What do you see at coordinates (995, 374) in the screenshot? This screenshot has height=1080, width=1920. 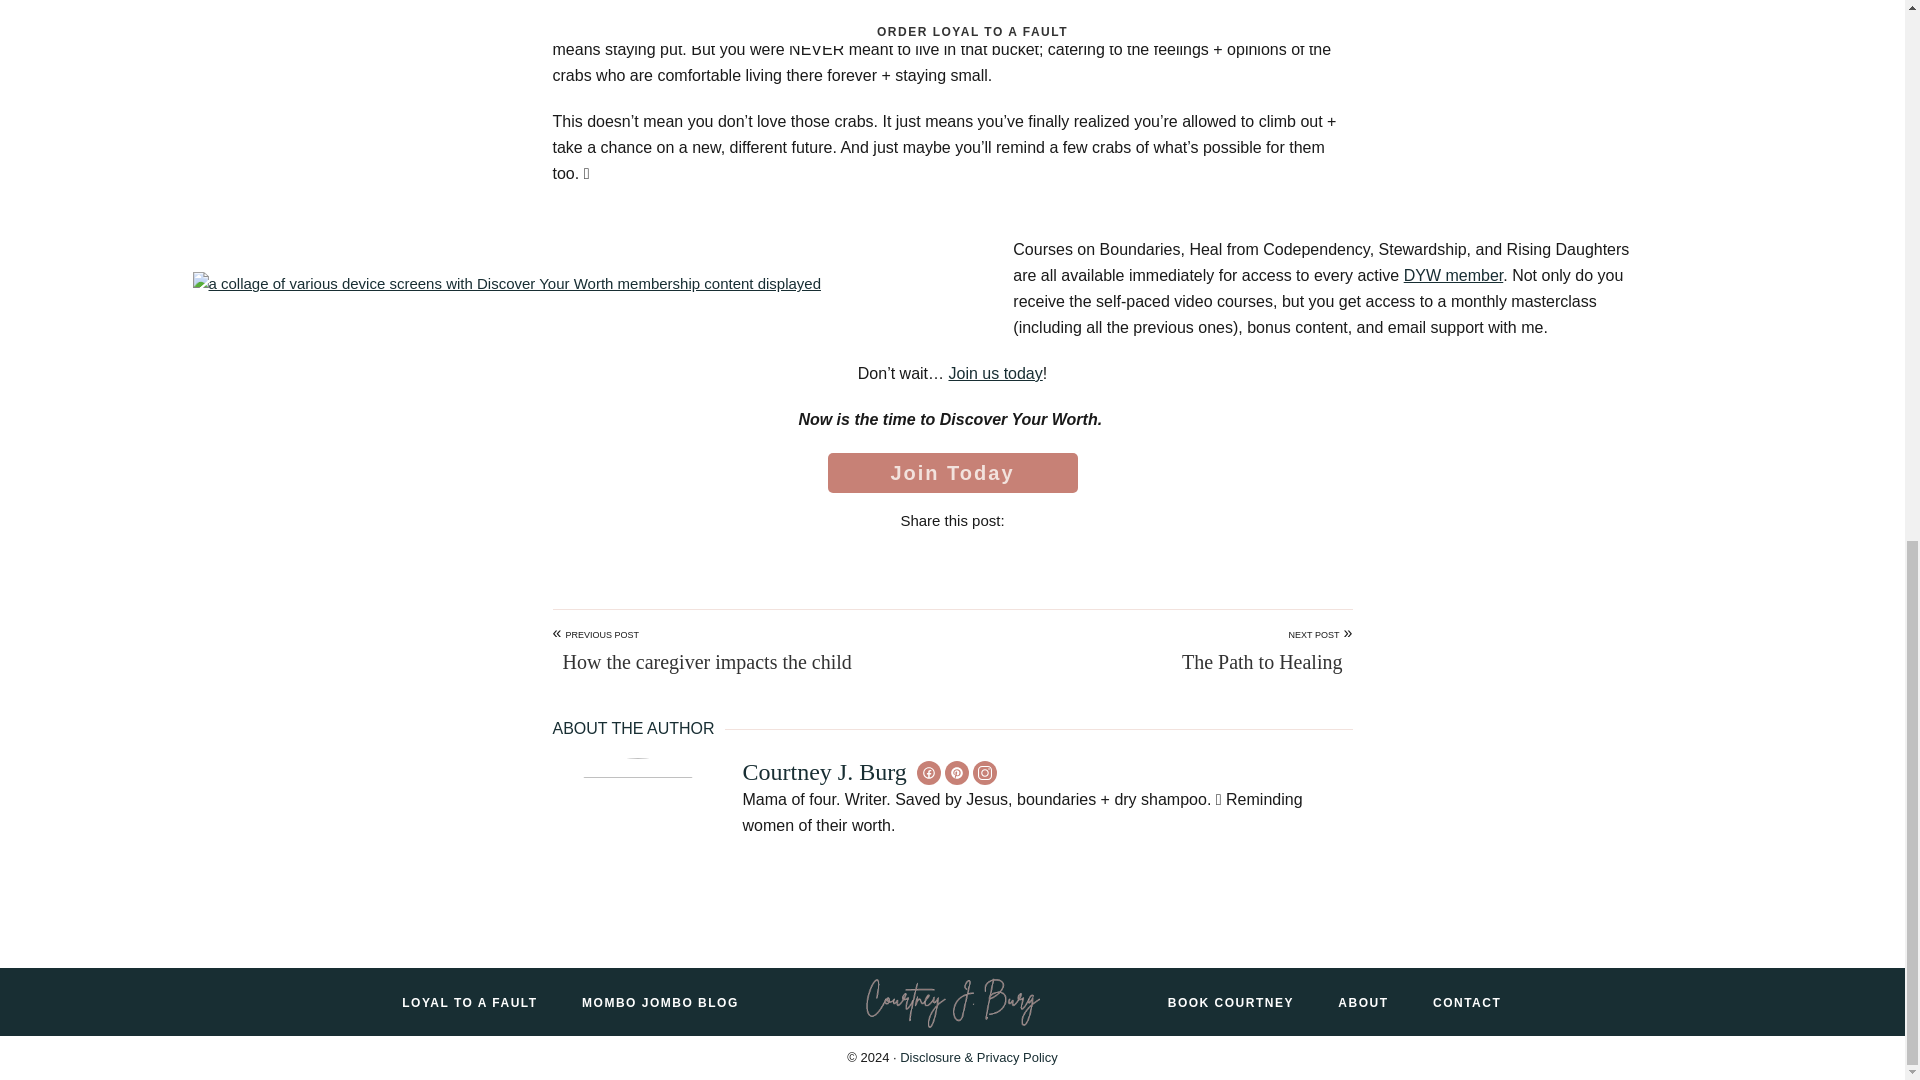 I see `Join us today` at bounding box center [995, 374].